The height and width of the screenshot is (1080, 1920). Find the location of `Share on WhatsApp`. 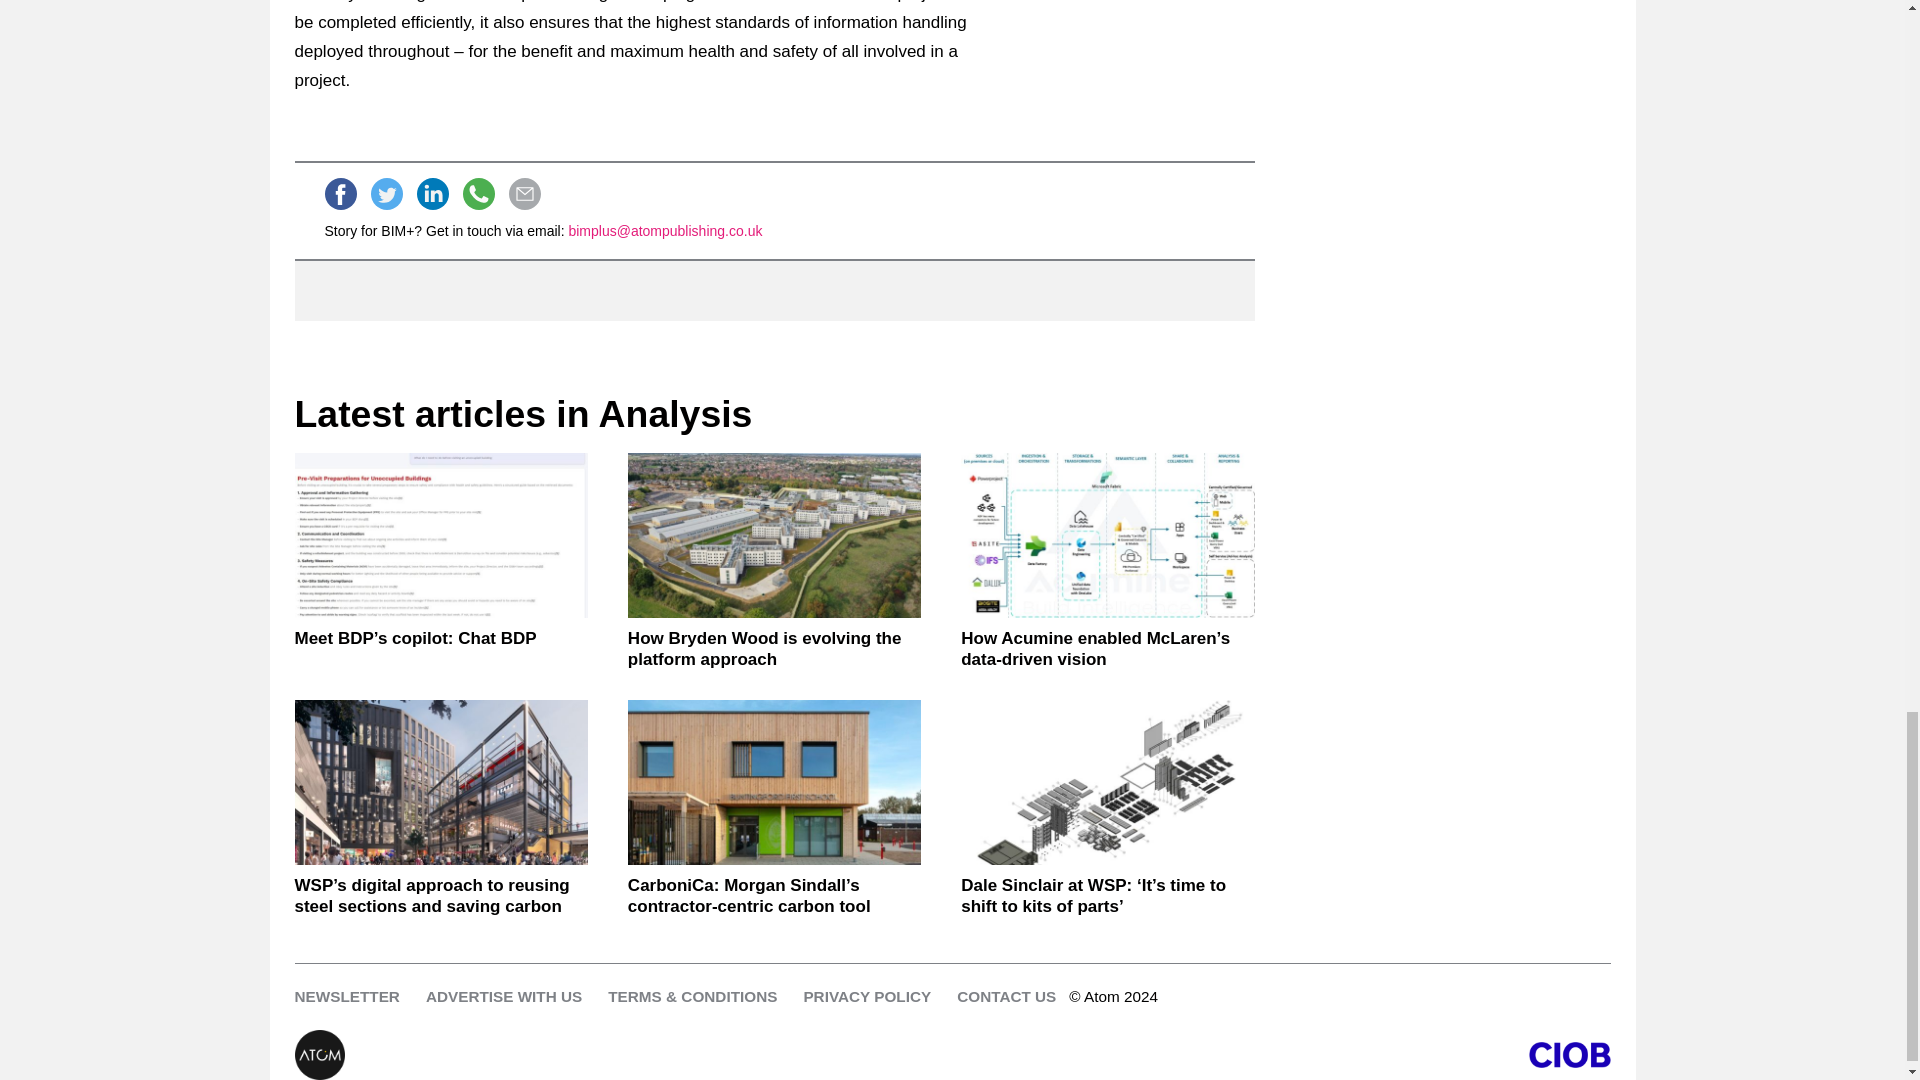

Share on WhatsApp is located at coordinates (478, 194).